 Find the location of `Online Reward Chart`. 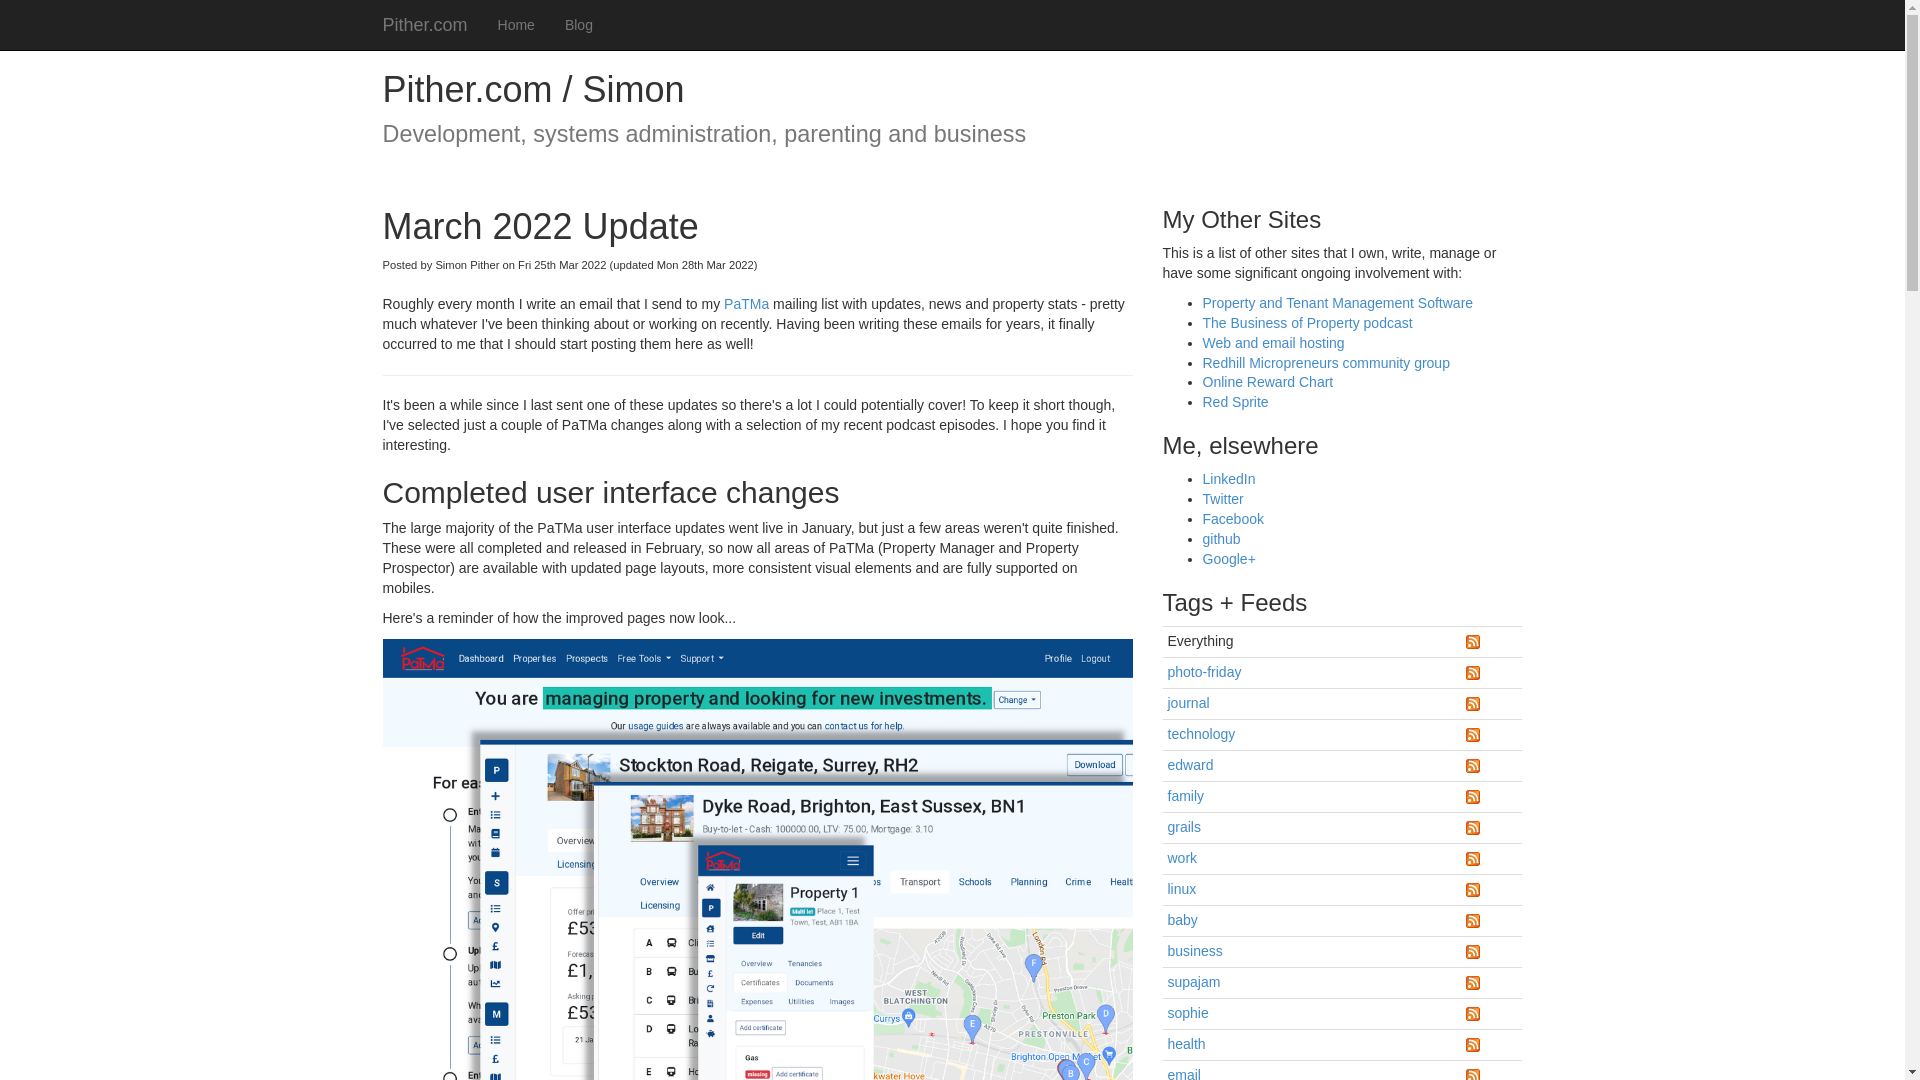

Online Reward Chart is located at coordinates (1266, 381).